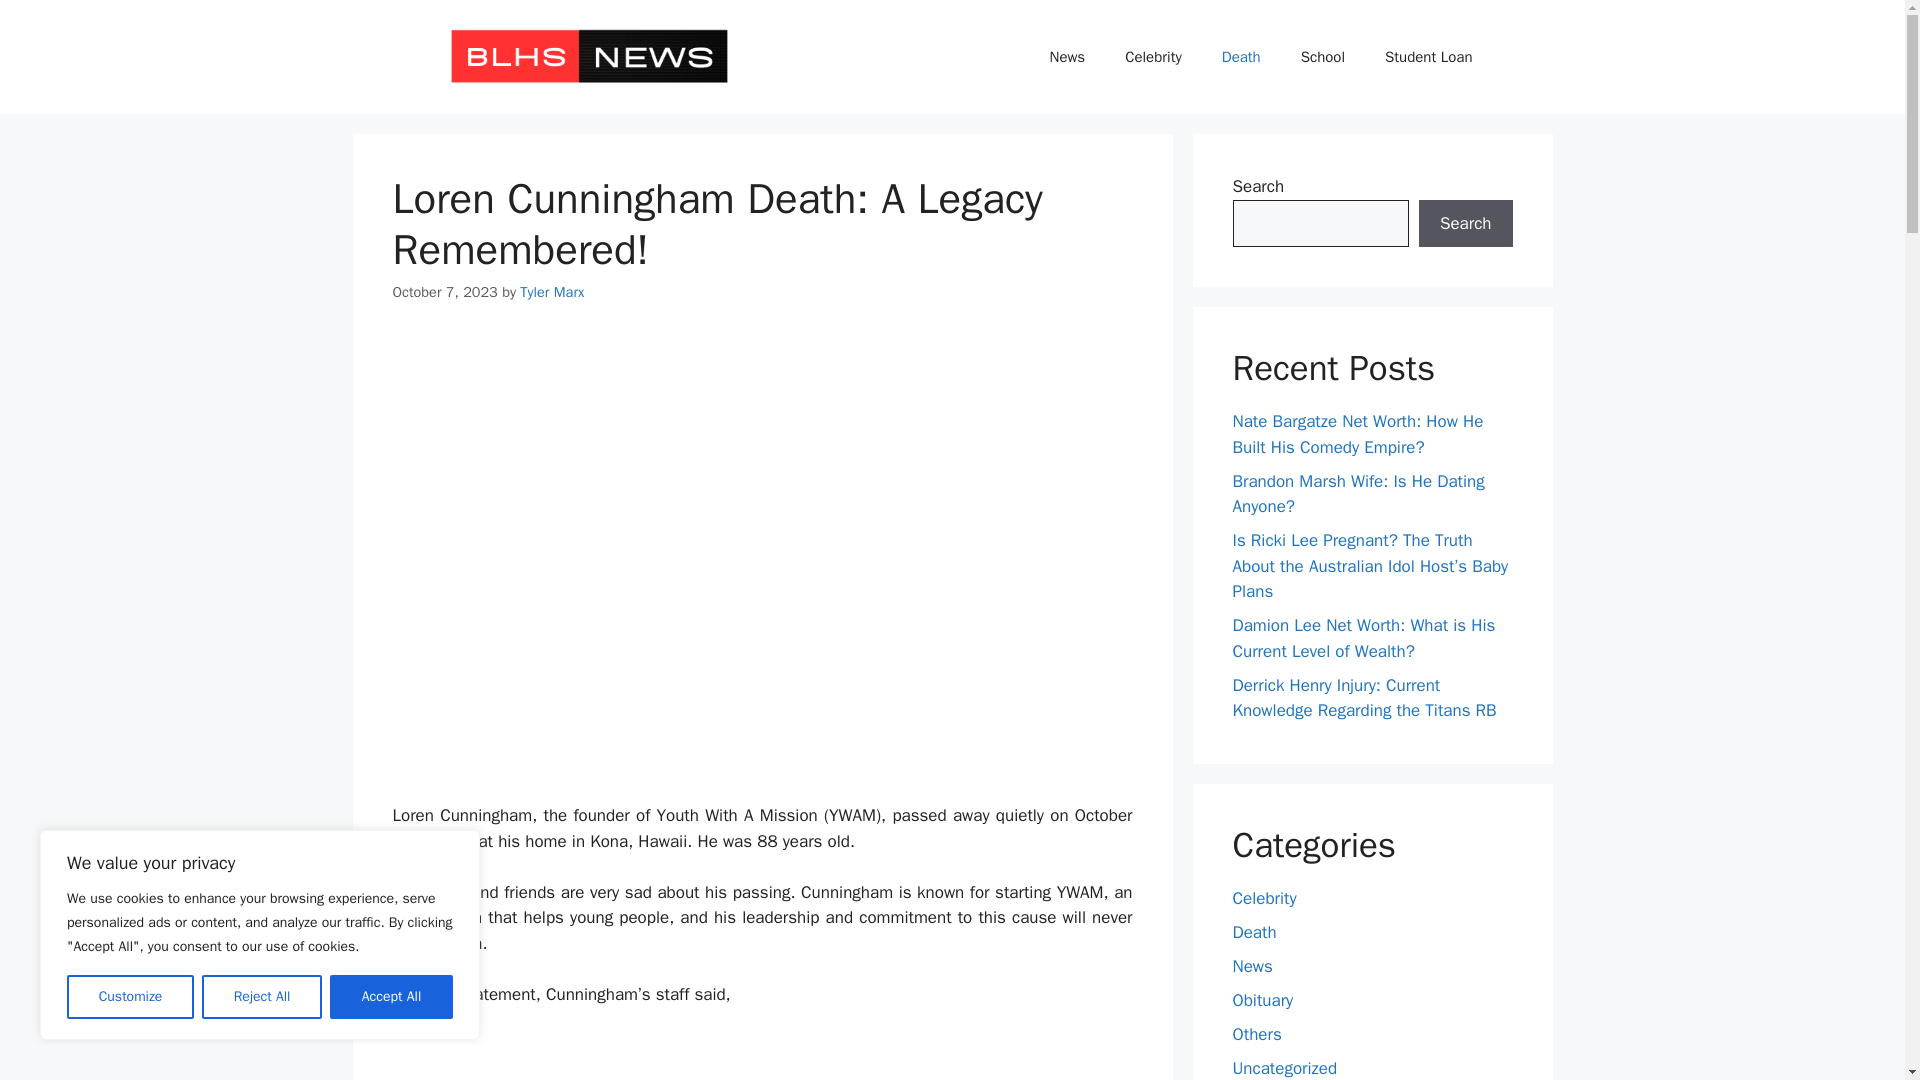 This screenshot has width=1920, height=1080. I want to click on School, so click(1322, 57).